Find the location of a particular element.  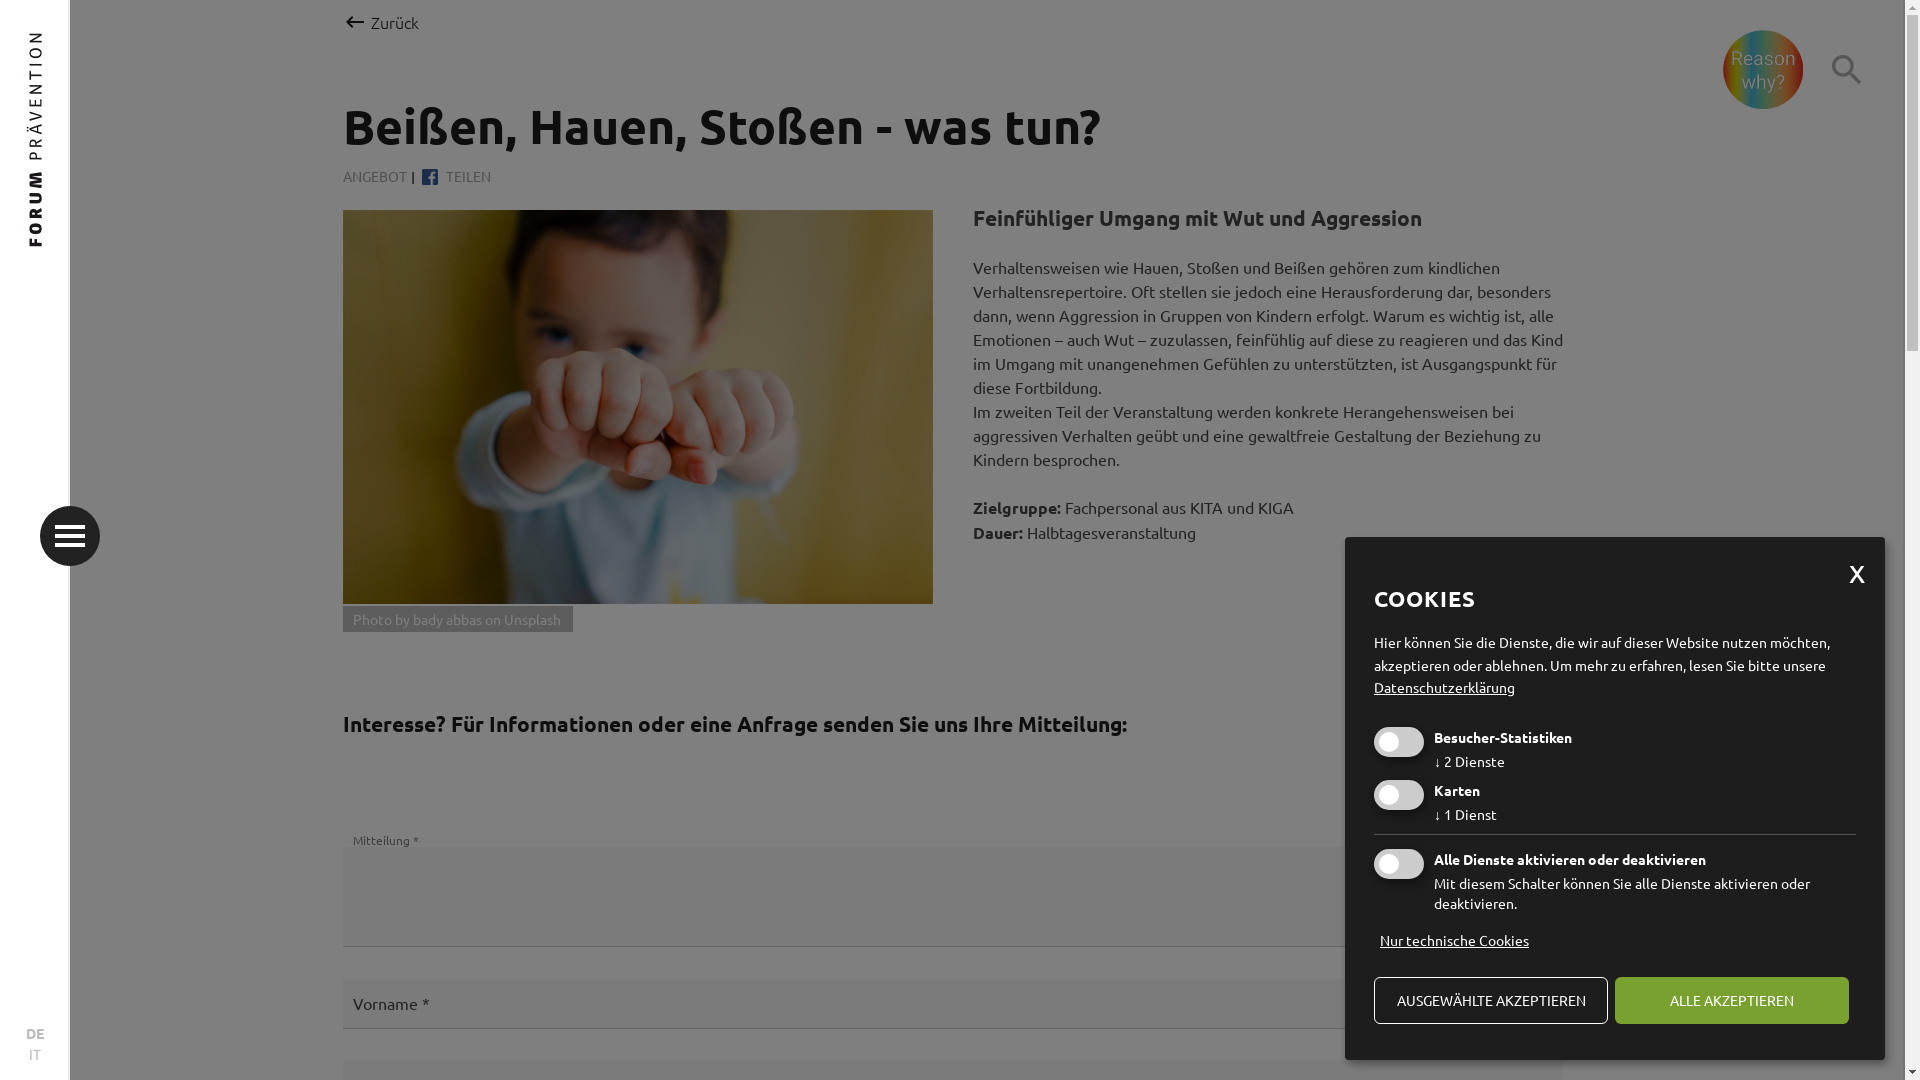

ALLE AKZEPTIEREN is located at coordinates (1732, 1000).